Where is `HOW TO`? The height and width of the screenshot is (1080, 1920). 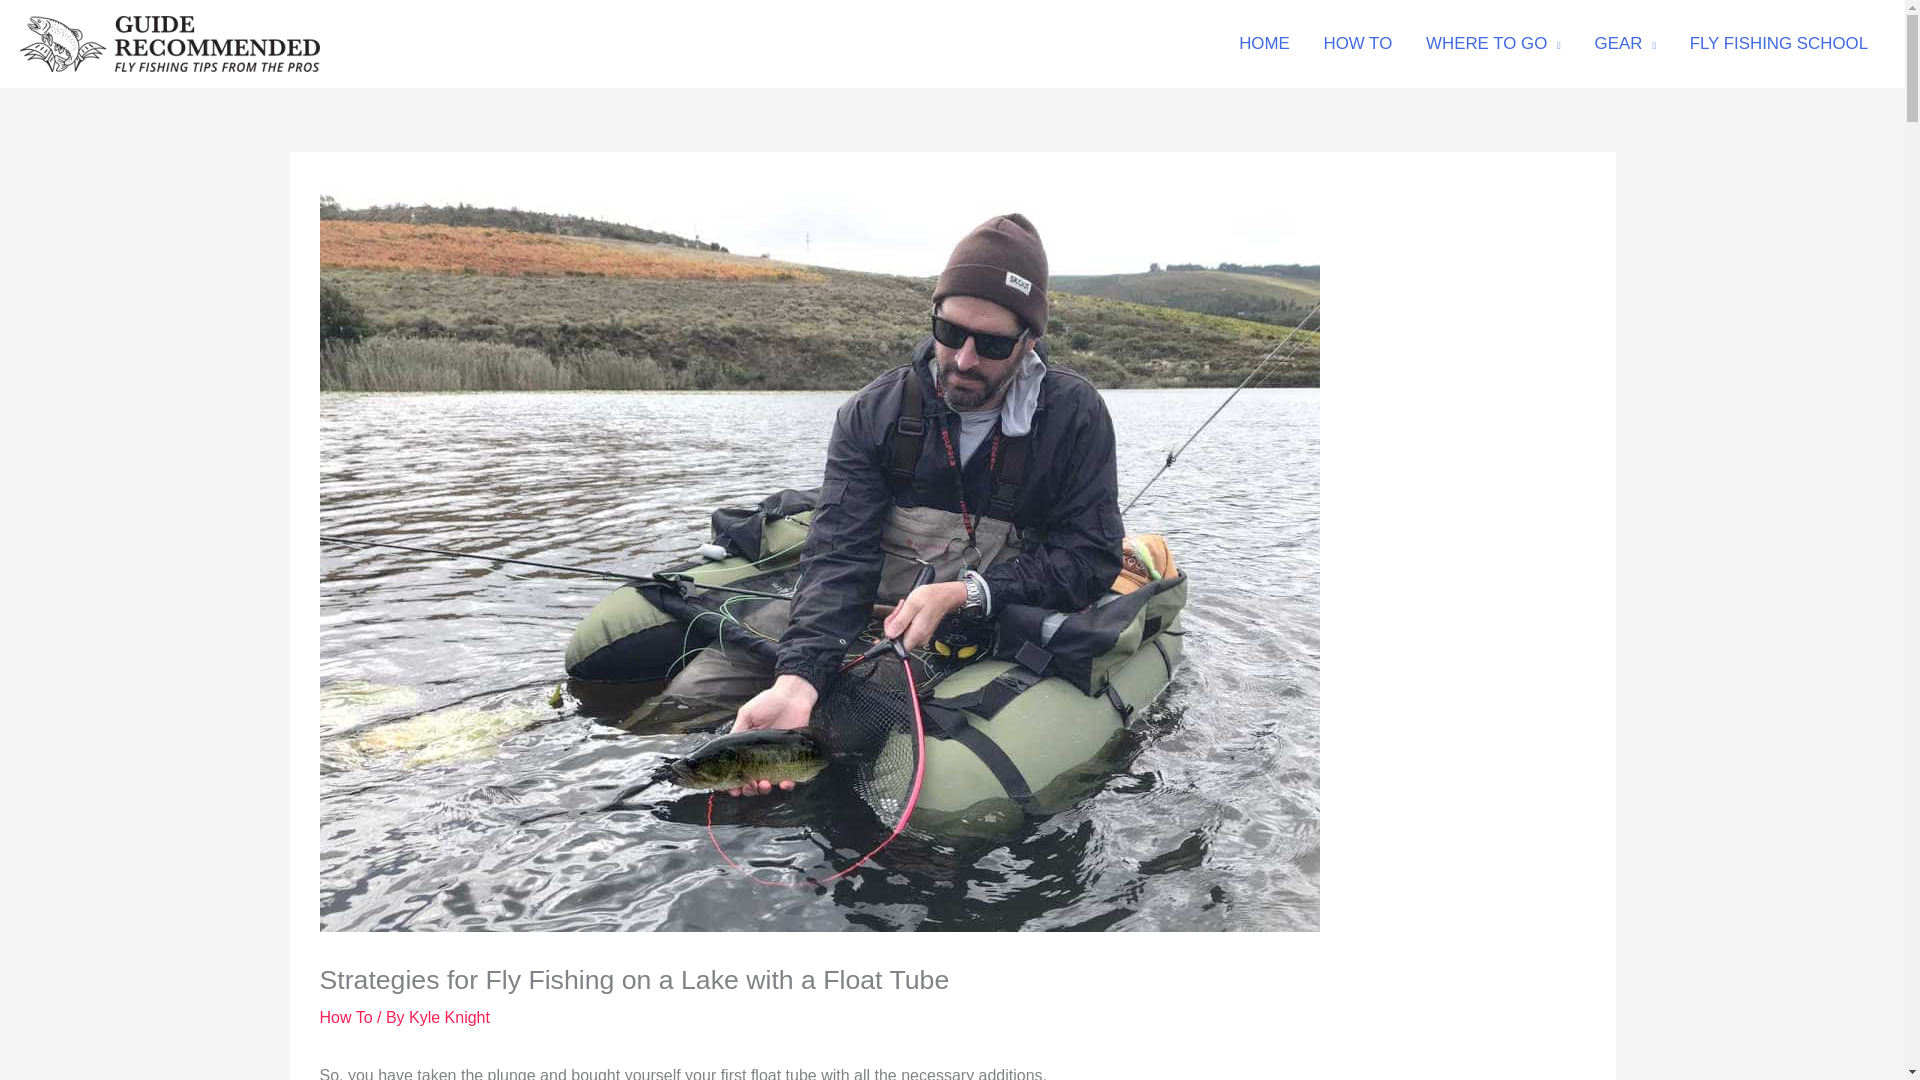 HOW TO is located at coordinates (1358, 43).